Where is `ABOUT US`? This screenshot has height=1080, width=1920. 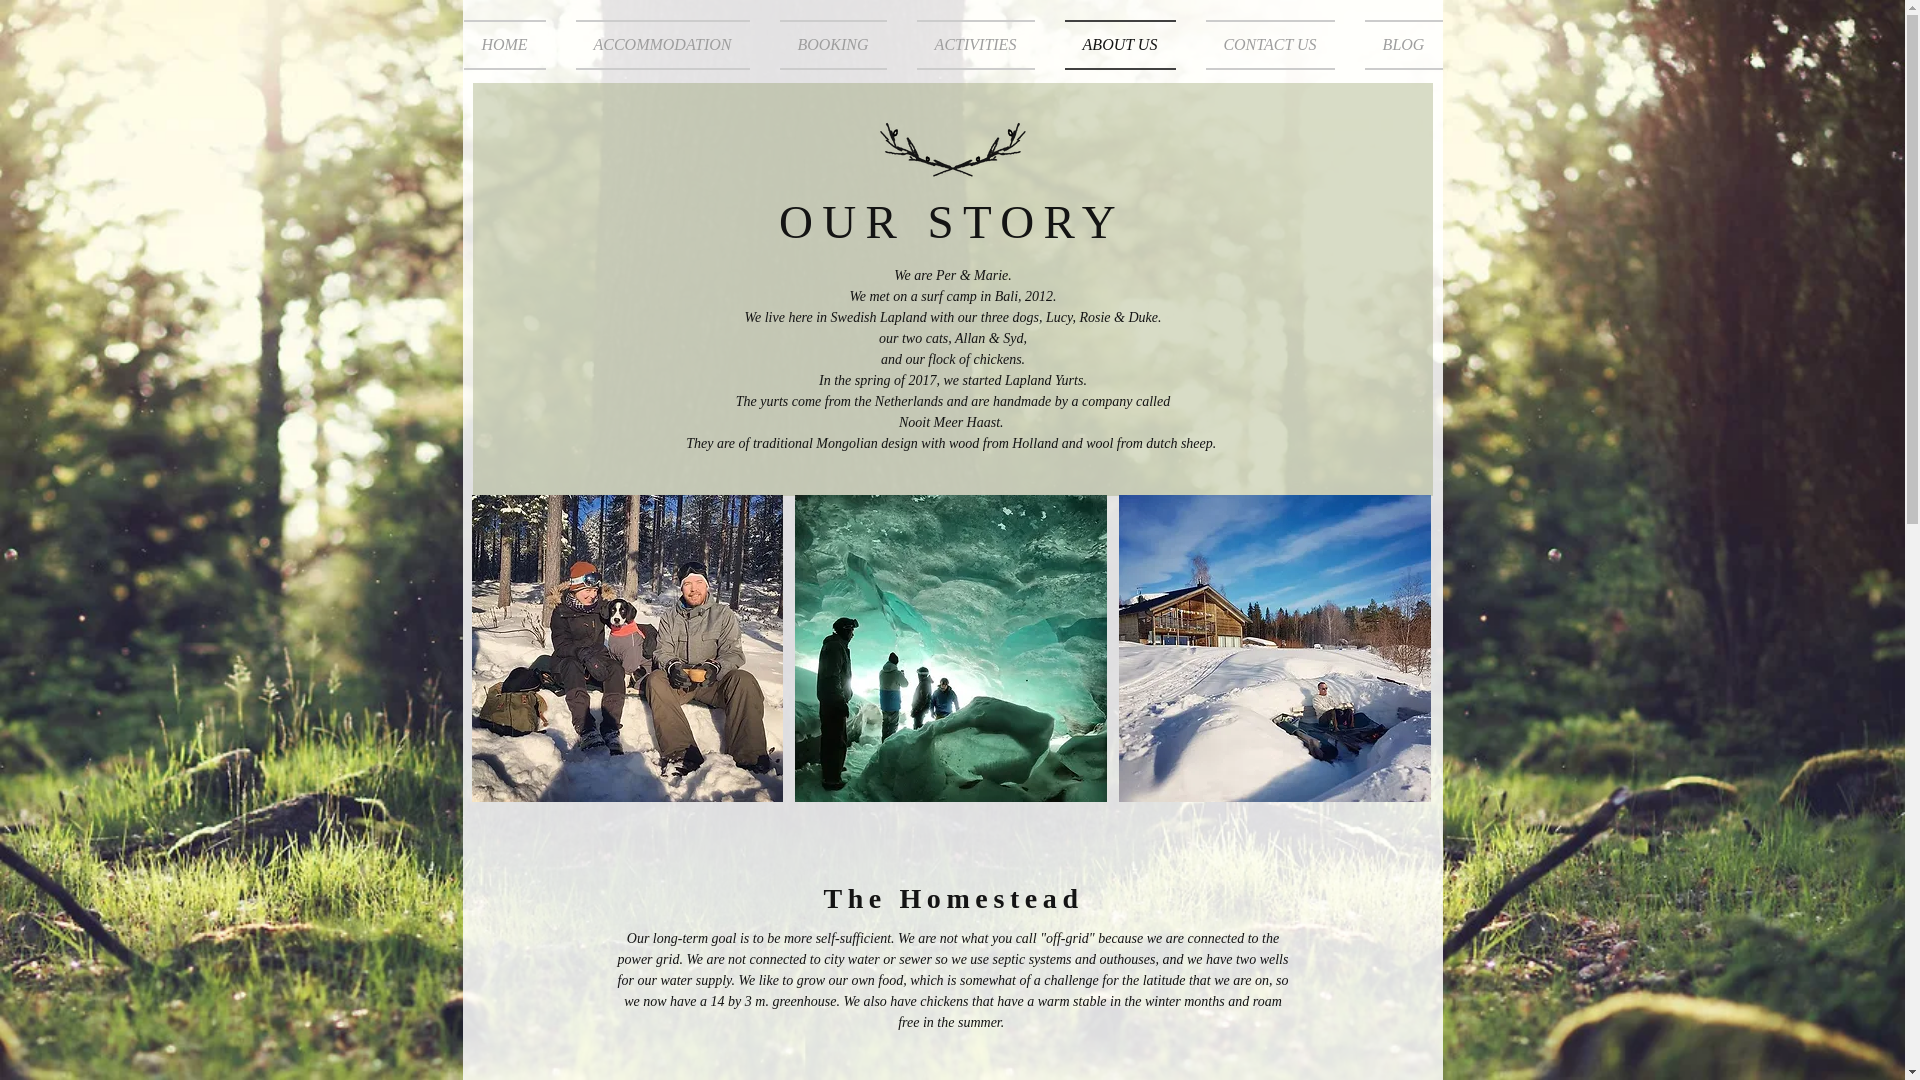 ABOUT US is located at coordinates (1120, 45).